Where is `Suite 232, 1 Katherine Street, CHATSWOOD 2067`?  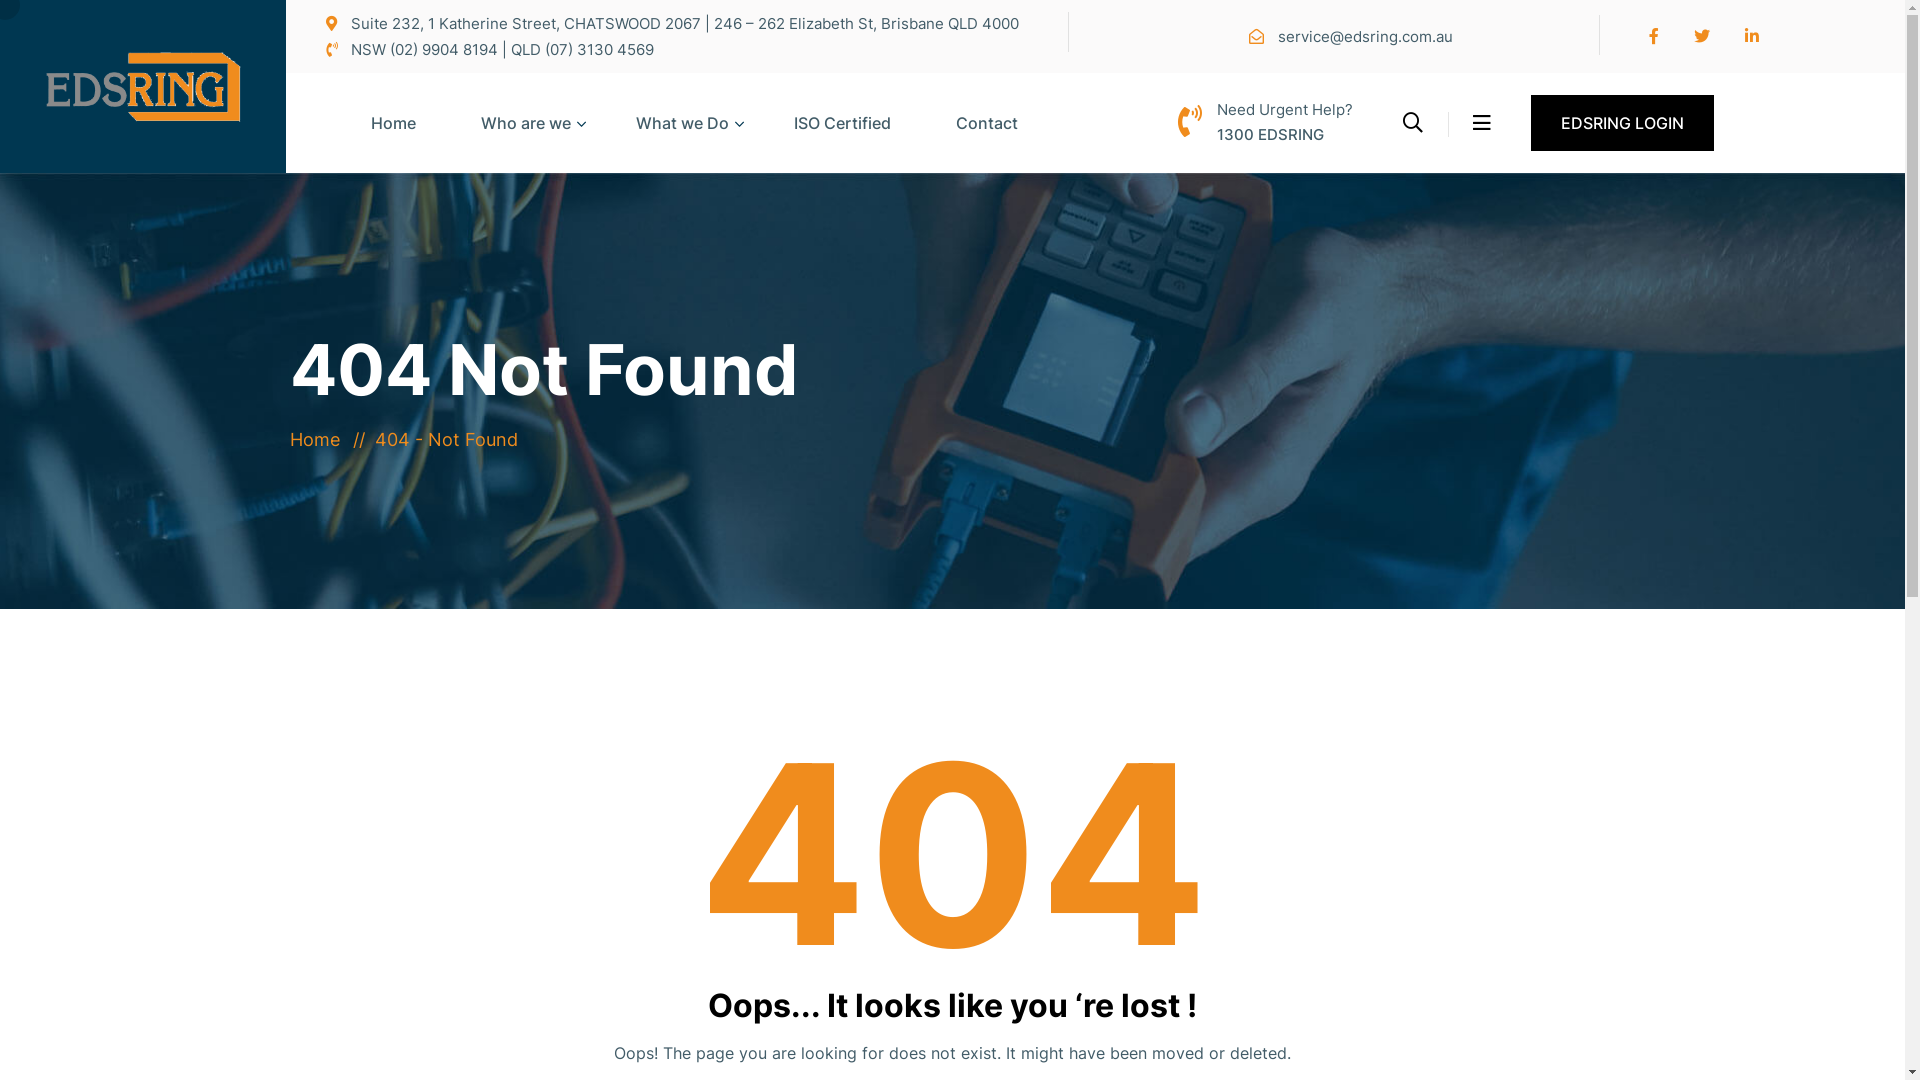 Suite 232, 1 Katherine Street, CHATSWOOD 2067 is located at coordinates (528, 24).